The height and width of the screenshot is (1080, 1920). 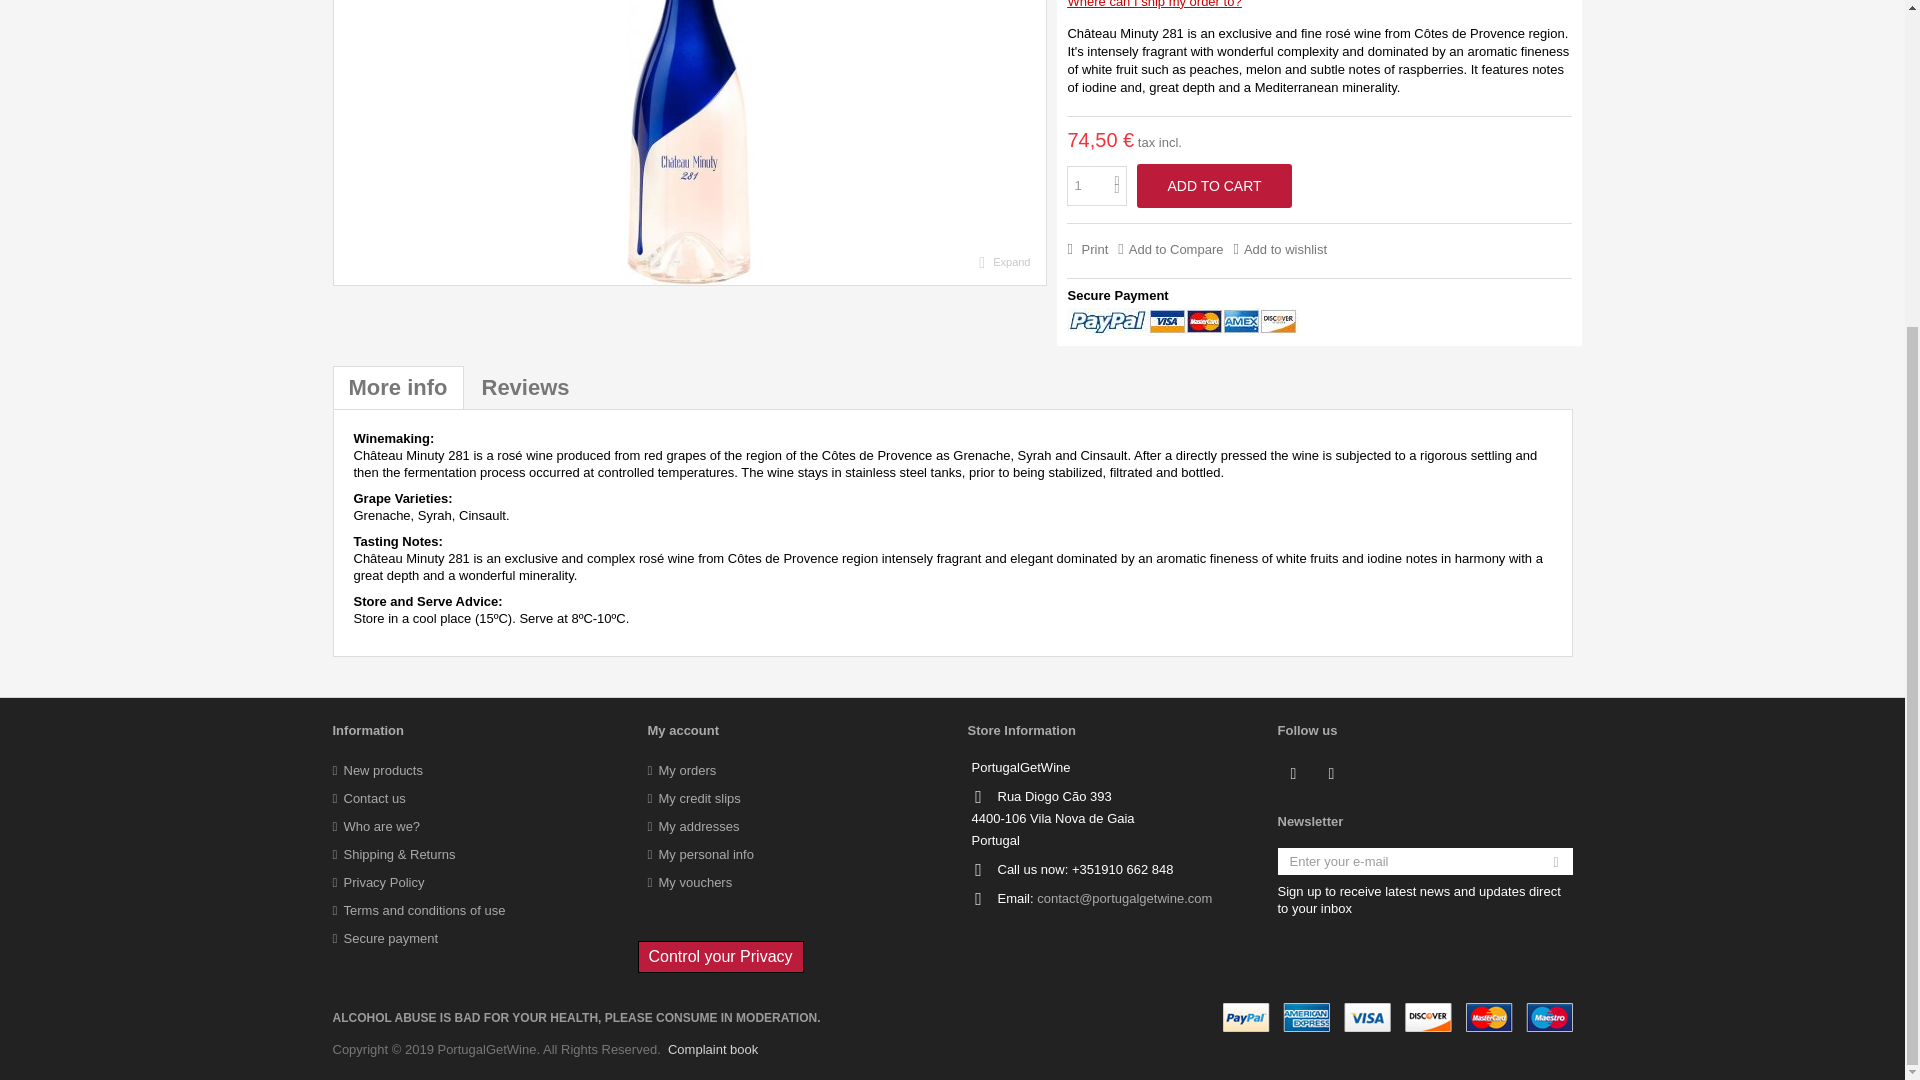 What do you see at coordinates (1097, 186) in the screenshot?
I see `1` at bounding box center [1097, 186].